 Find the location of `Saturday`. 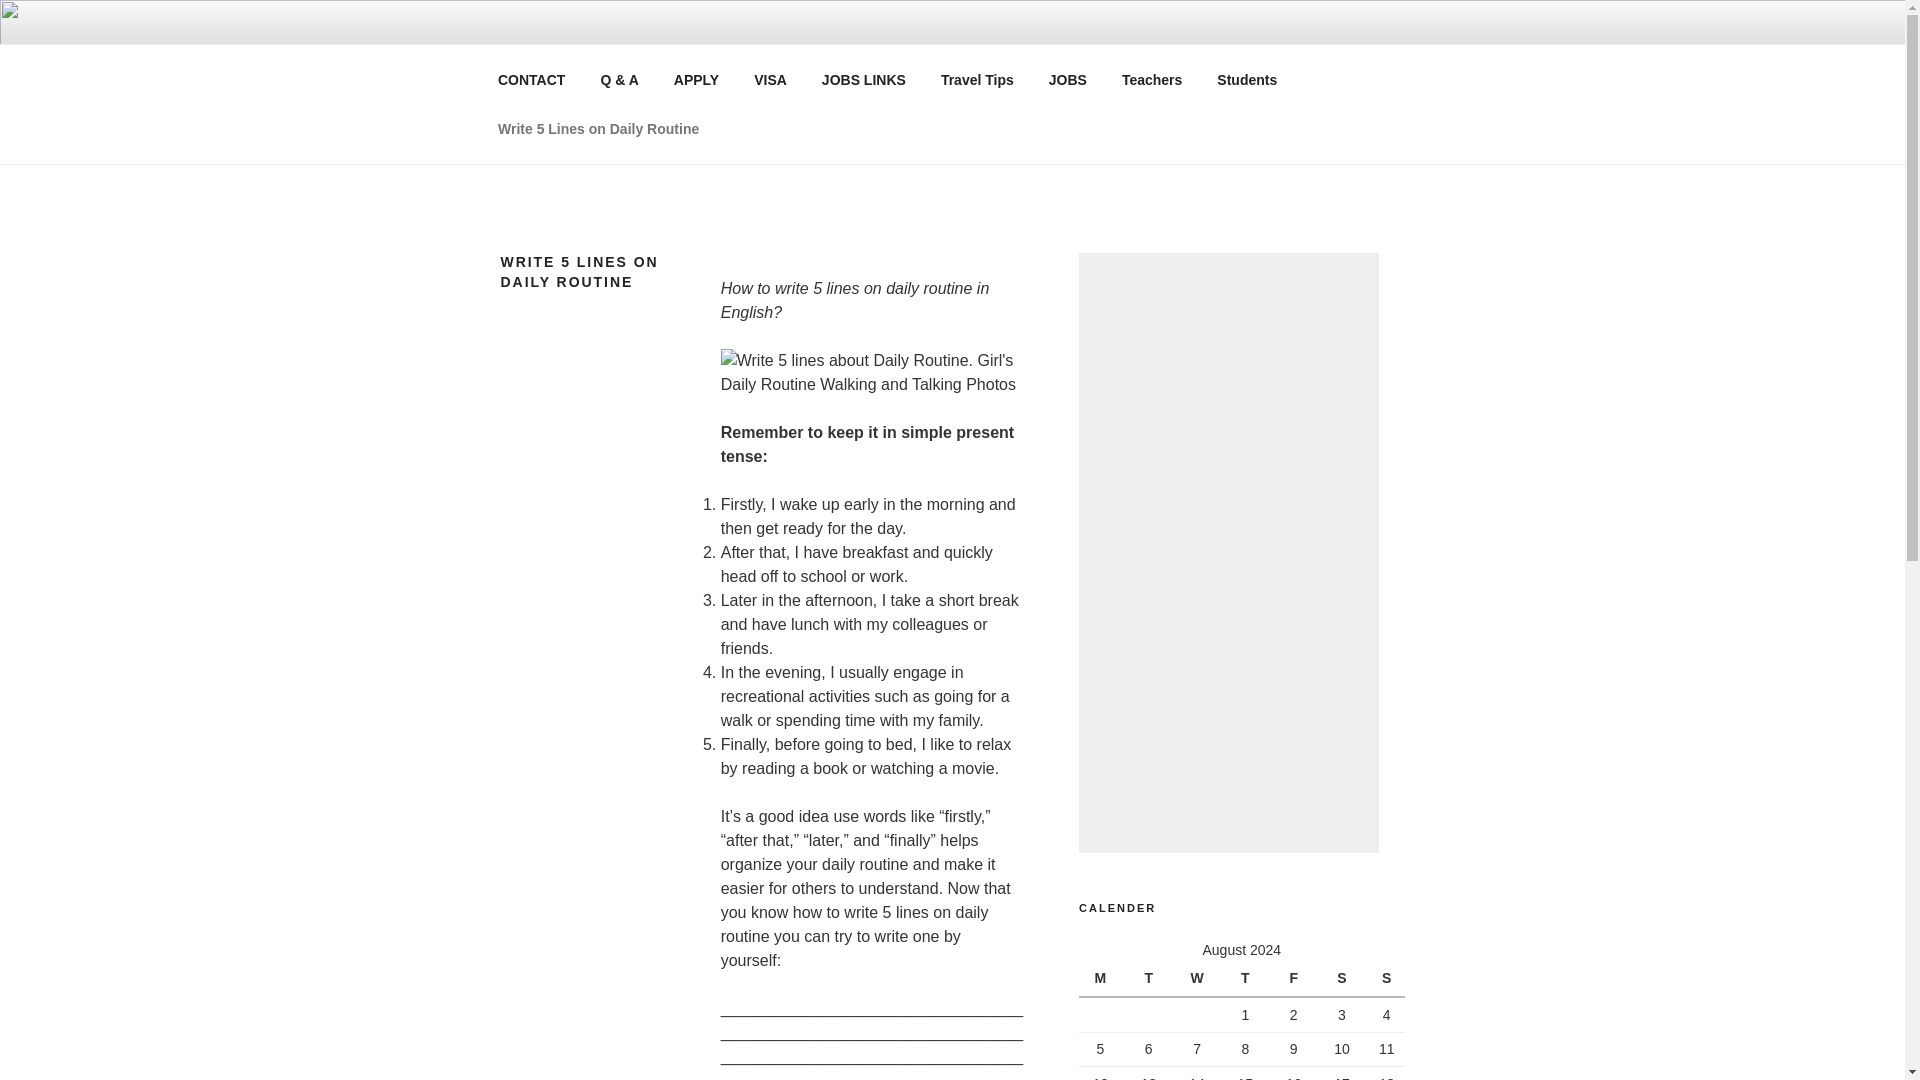

Saturday is located at coordinates (1344, 978).